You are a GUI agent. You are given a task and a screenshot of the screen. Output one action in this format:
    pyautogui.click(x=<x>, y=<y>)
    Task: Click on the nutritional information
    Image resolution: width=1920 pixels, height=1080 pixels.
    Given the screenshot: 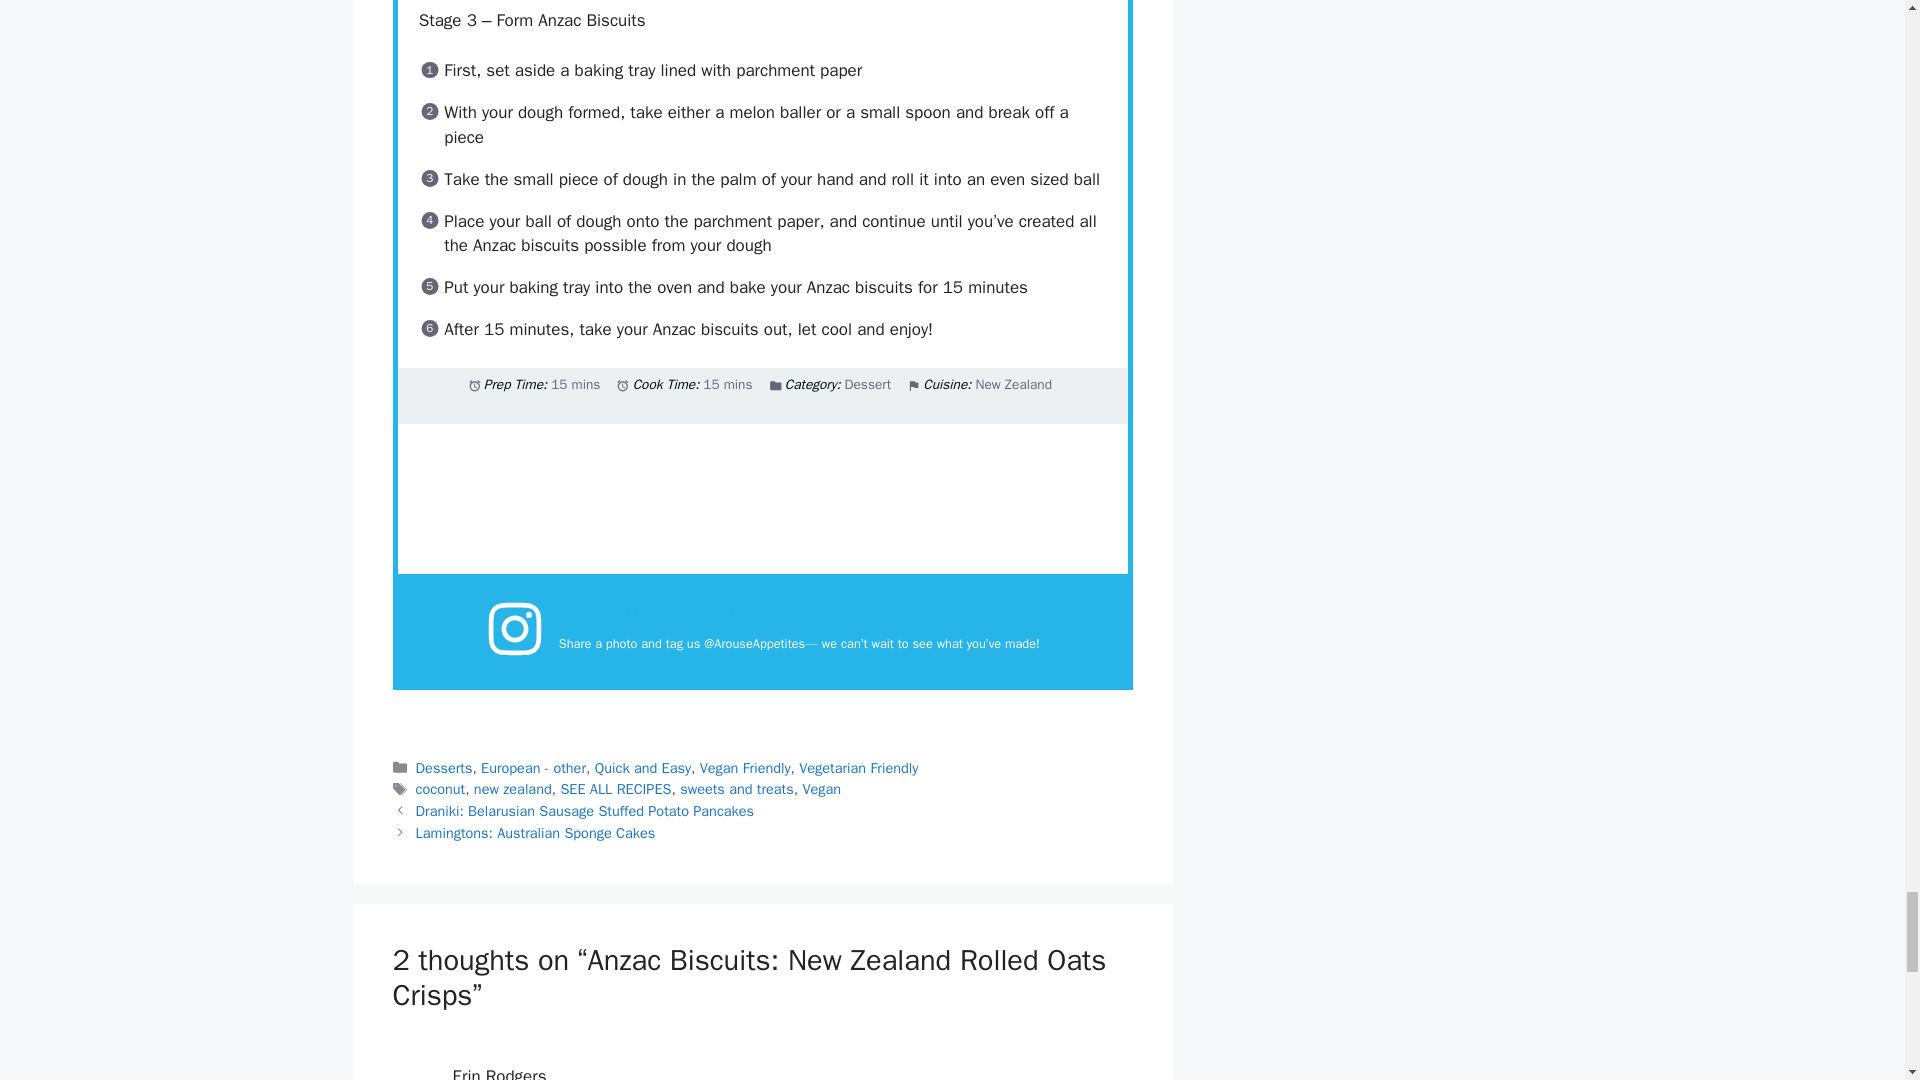 What is the action you would take?
    pyautogui.click(x=762, y=498)
    